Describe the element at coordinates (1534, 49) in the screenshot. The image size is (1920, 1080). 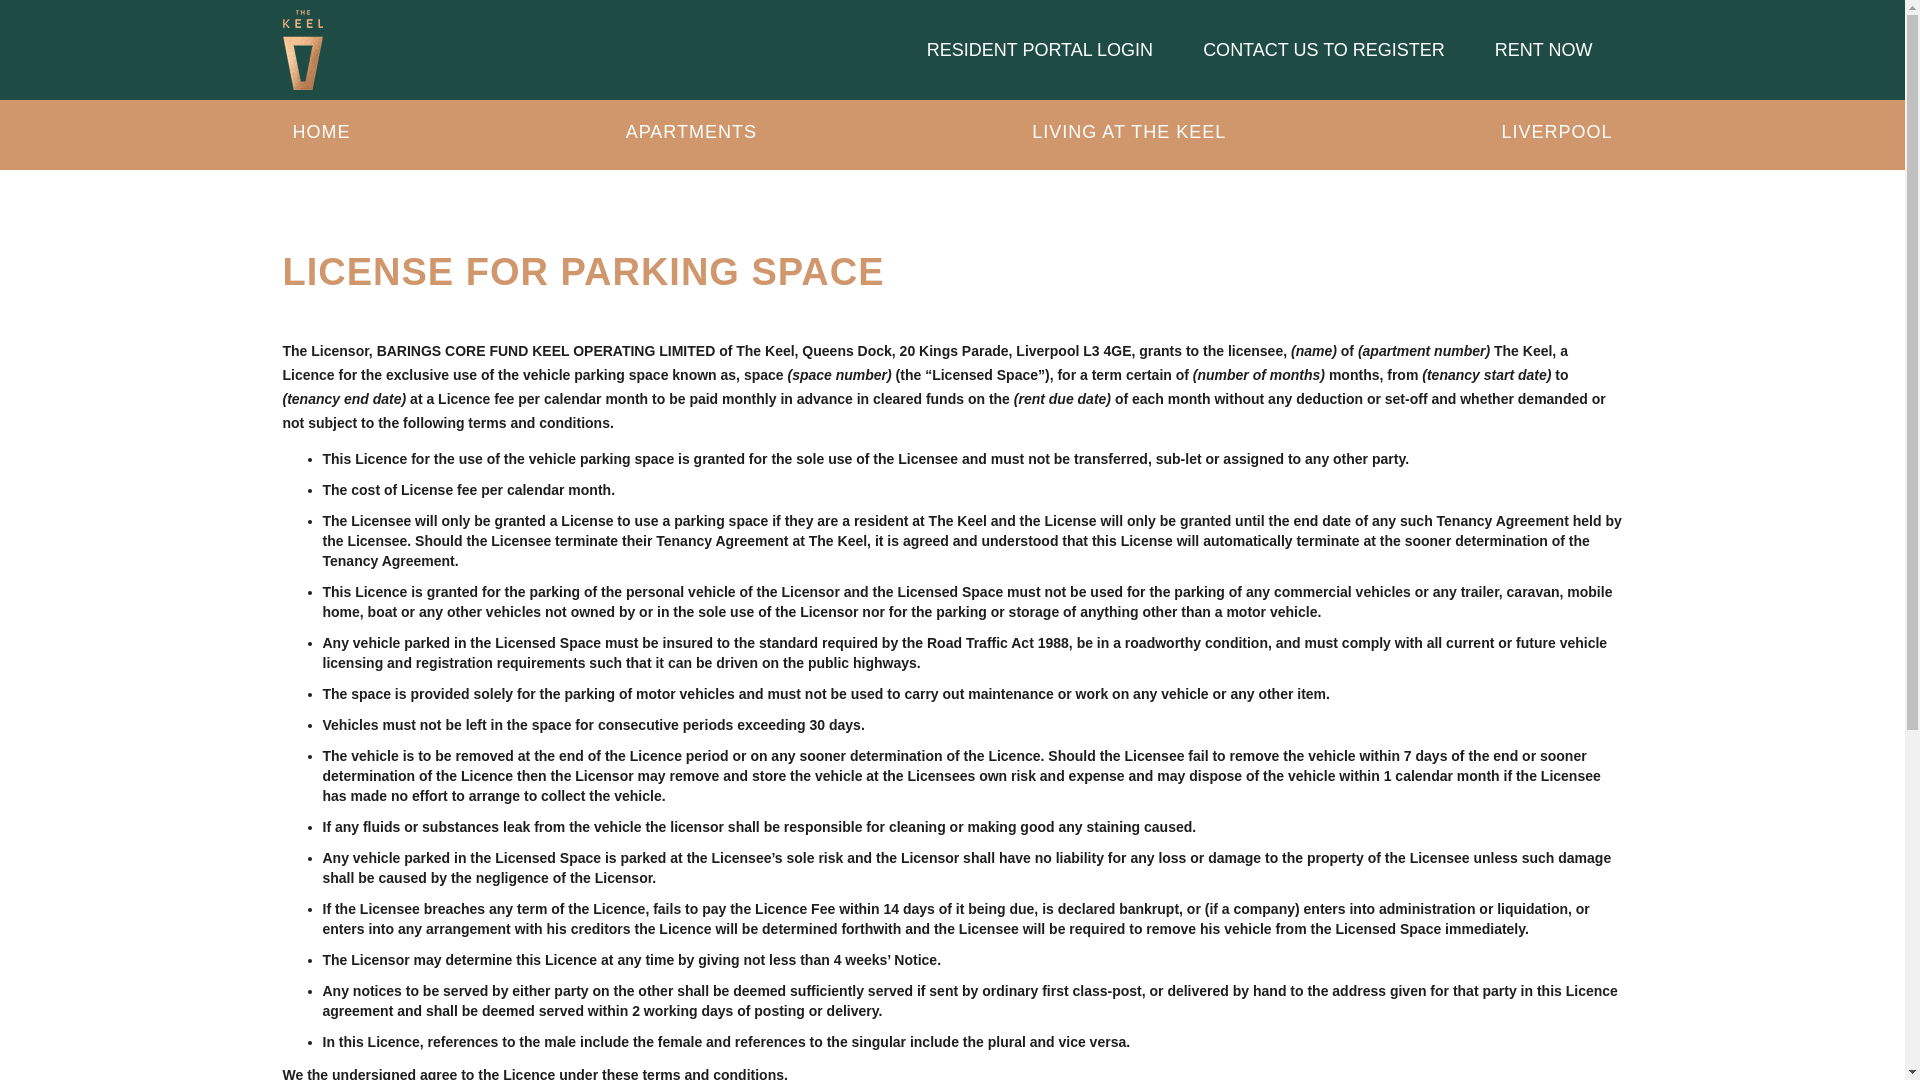
I see `RENT NOW` at that location.